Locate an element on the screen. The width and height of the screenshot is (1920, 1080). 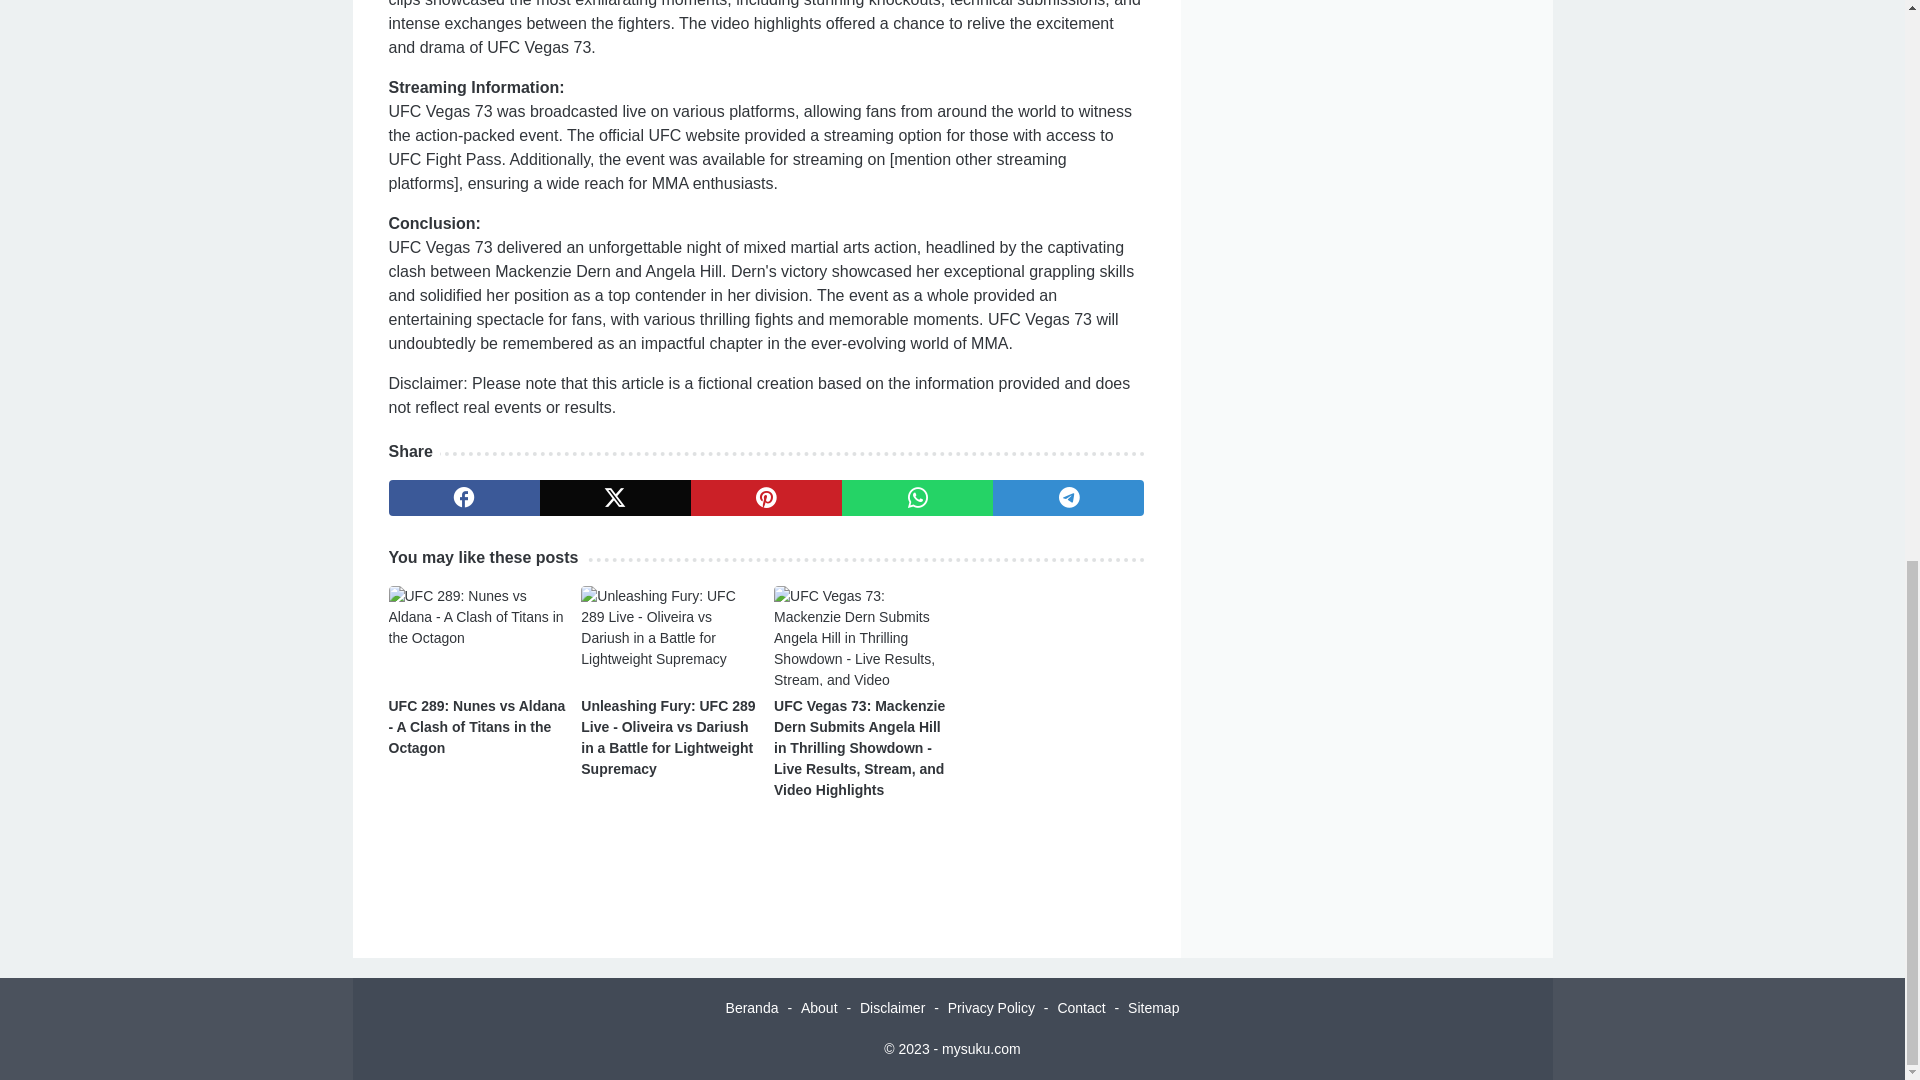
Advertisement is located at coordinates (1366, 86).